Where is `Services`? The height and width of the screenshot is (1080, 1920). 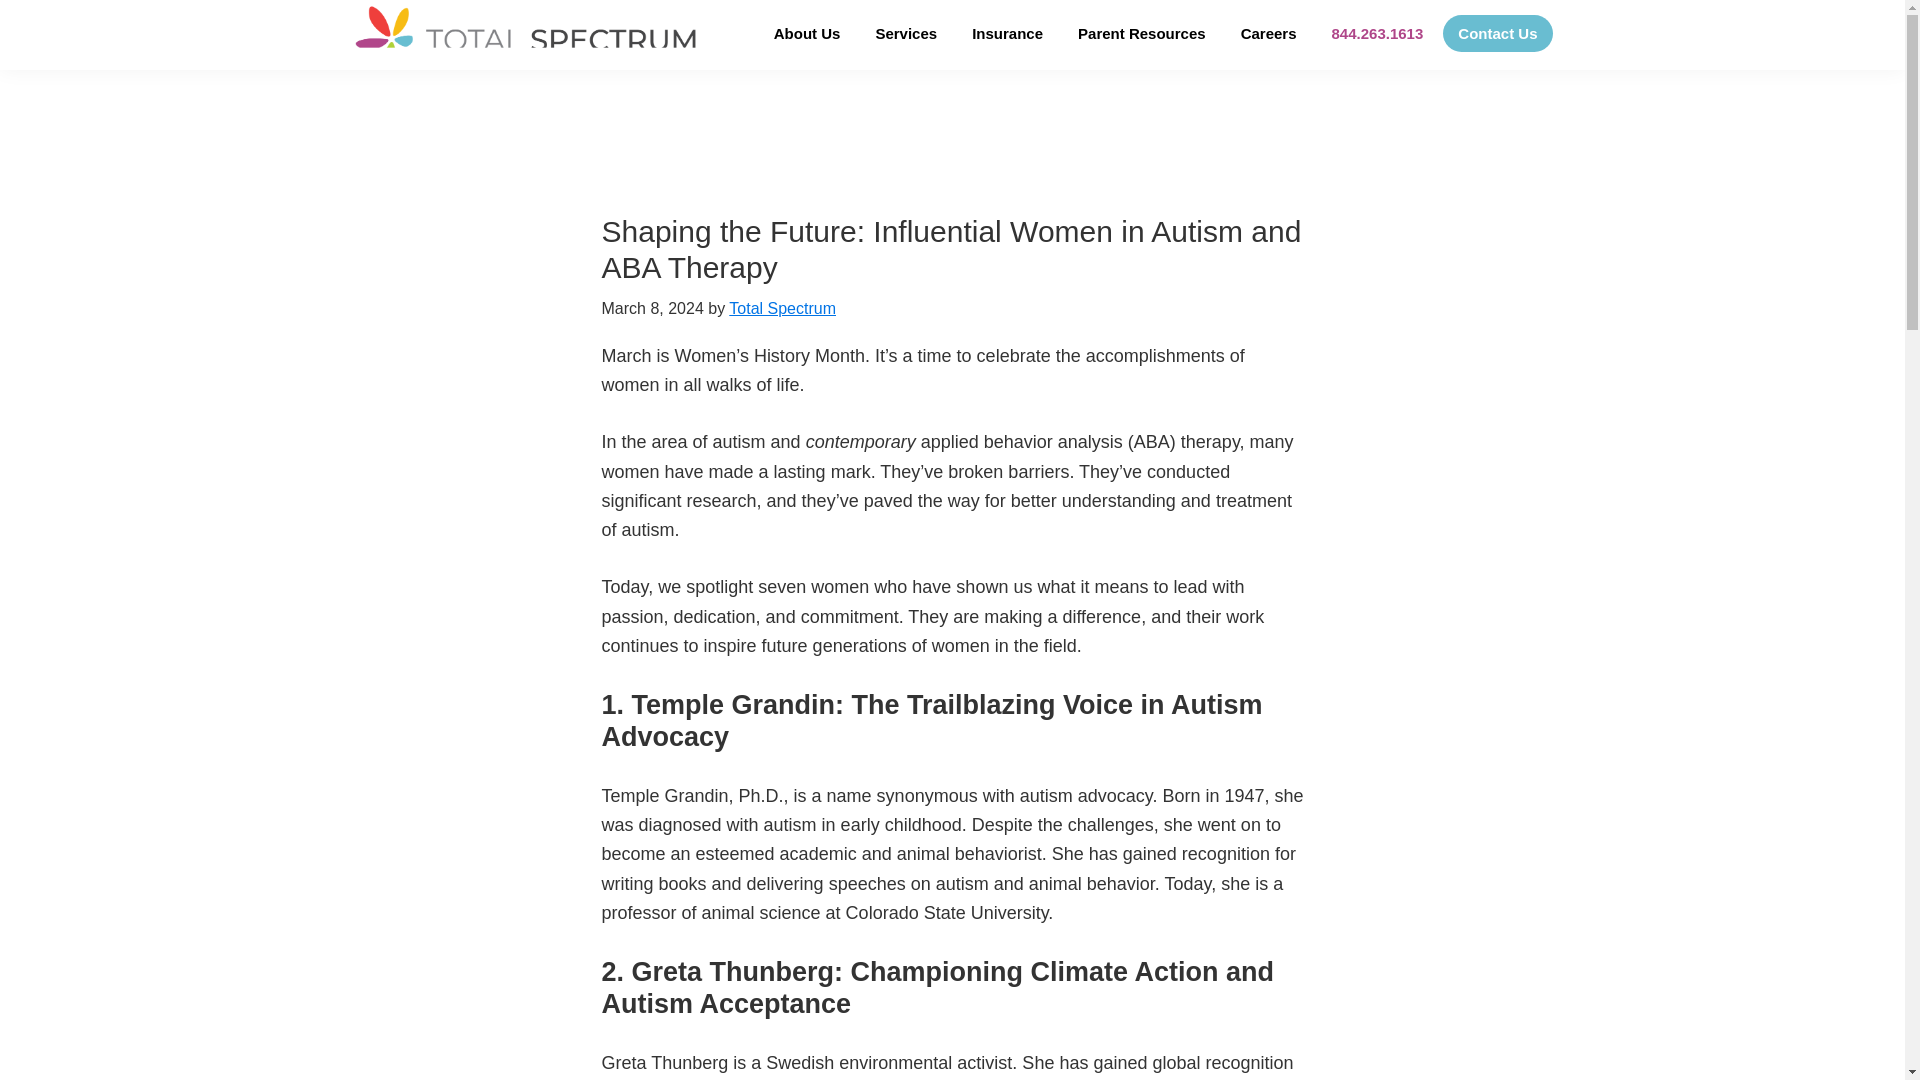 Services is located at coordinates (906, 33).